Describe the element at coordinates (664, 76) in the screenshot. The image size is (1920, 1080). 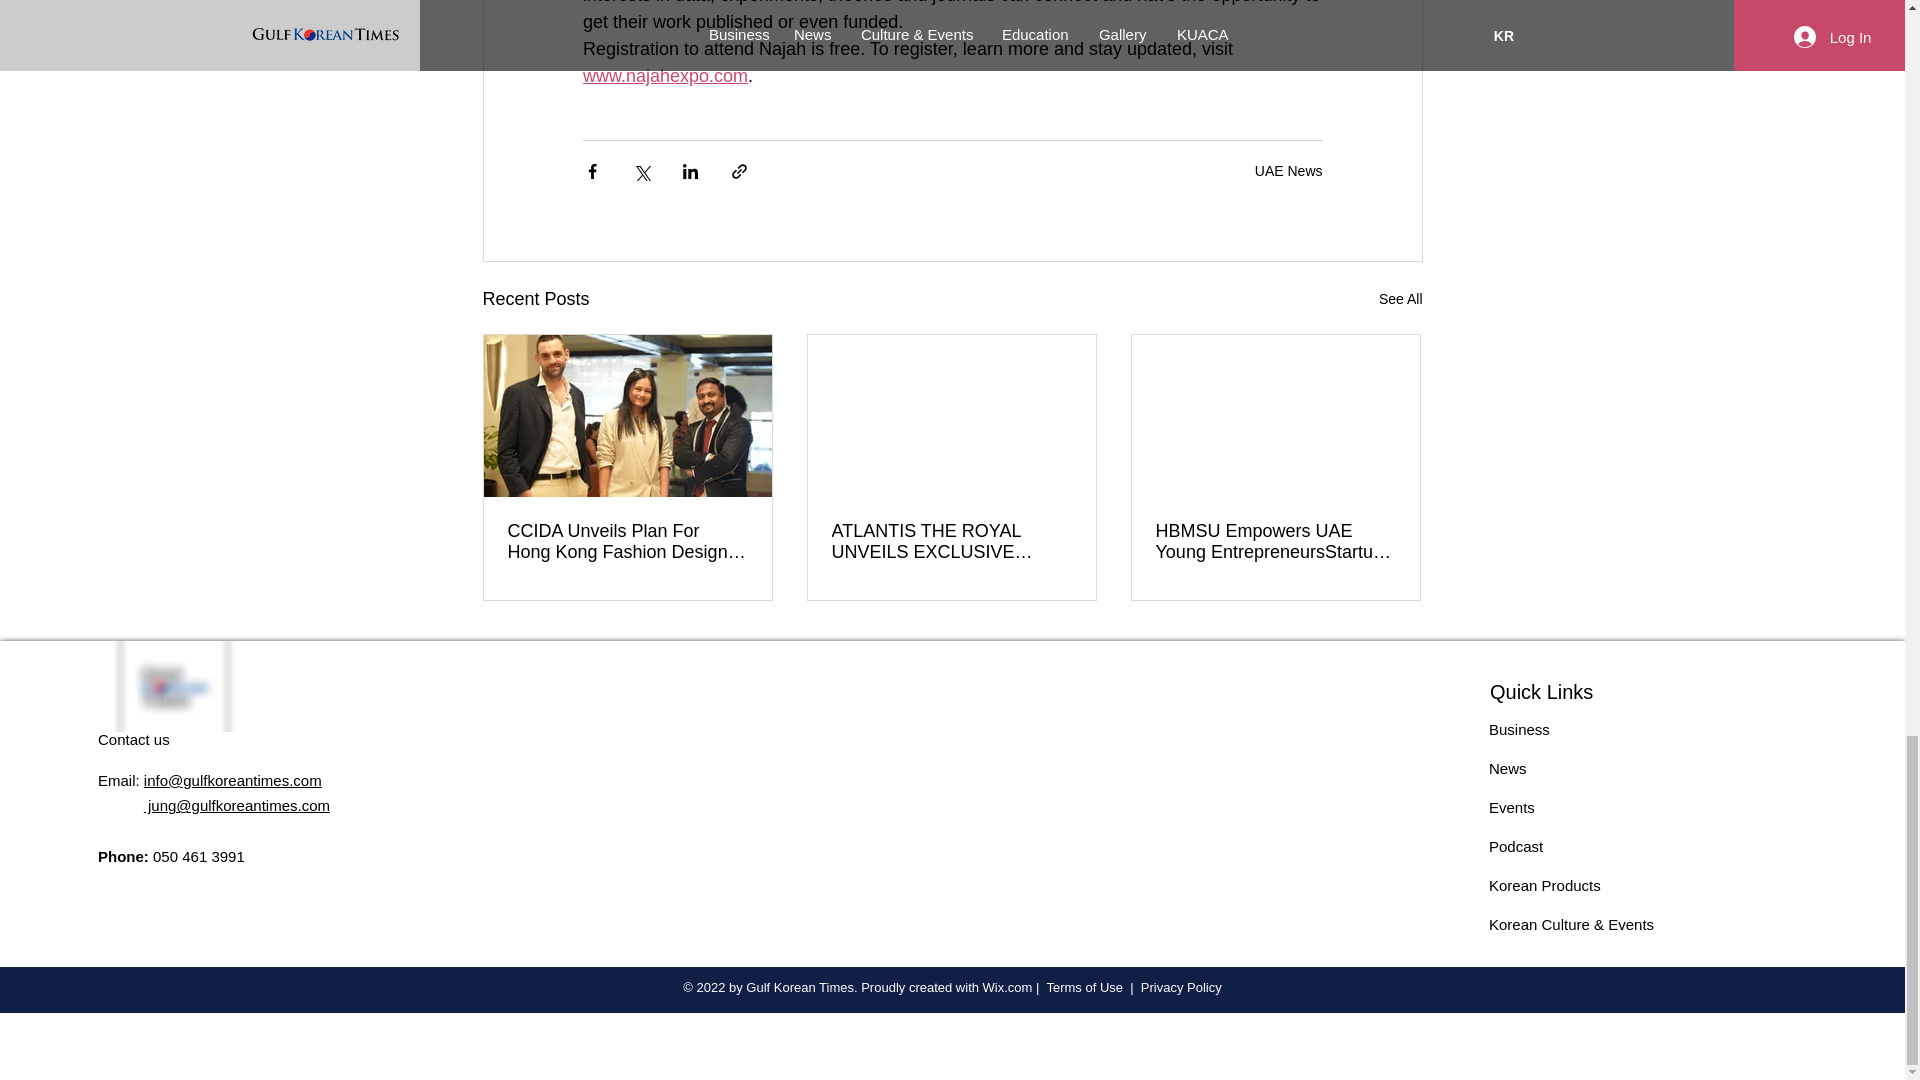
I see `www.najahexpo.com` at that location.